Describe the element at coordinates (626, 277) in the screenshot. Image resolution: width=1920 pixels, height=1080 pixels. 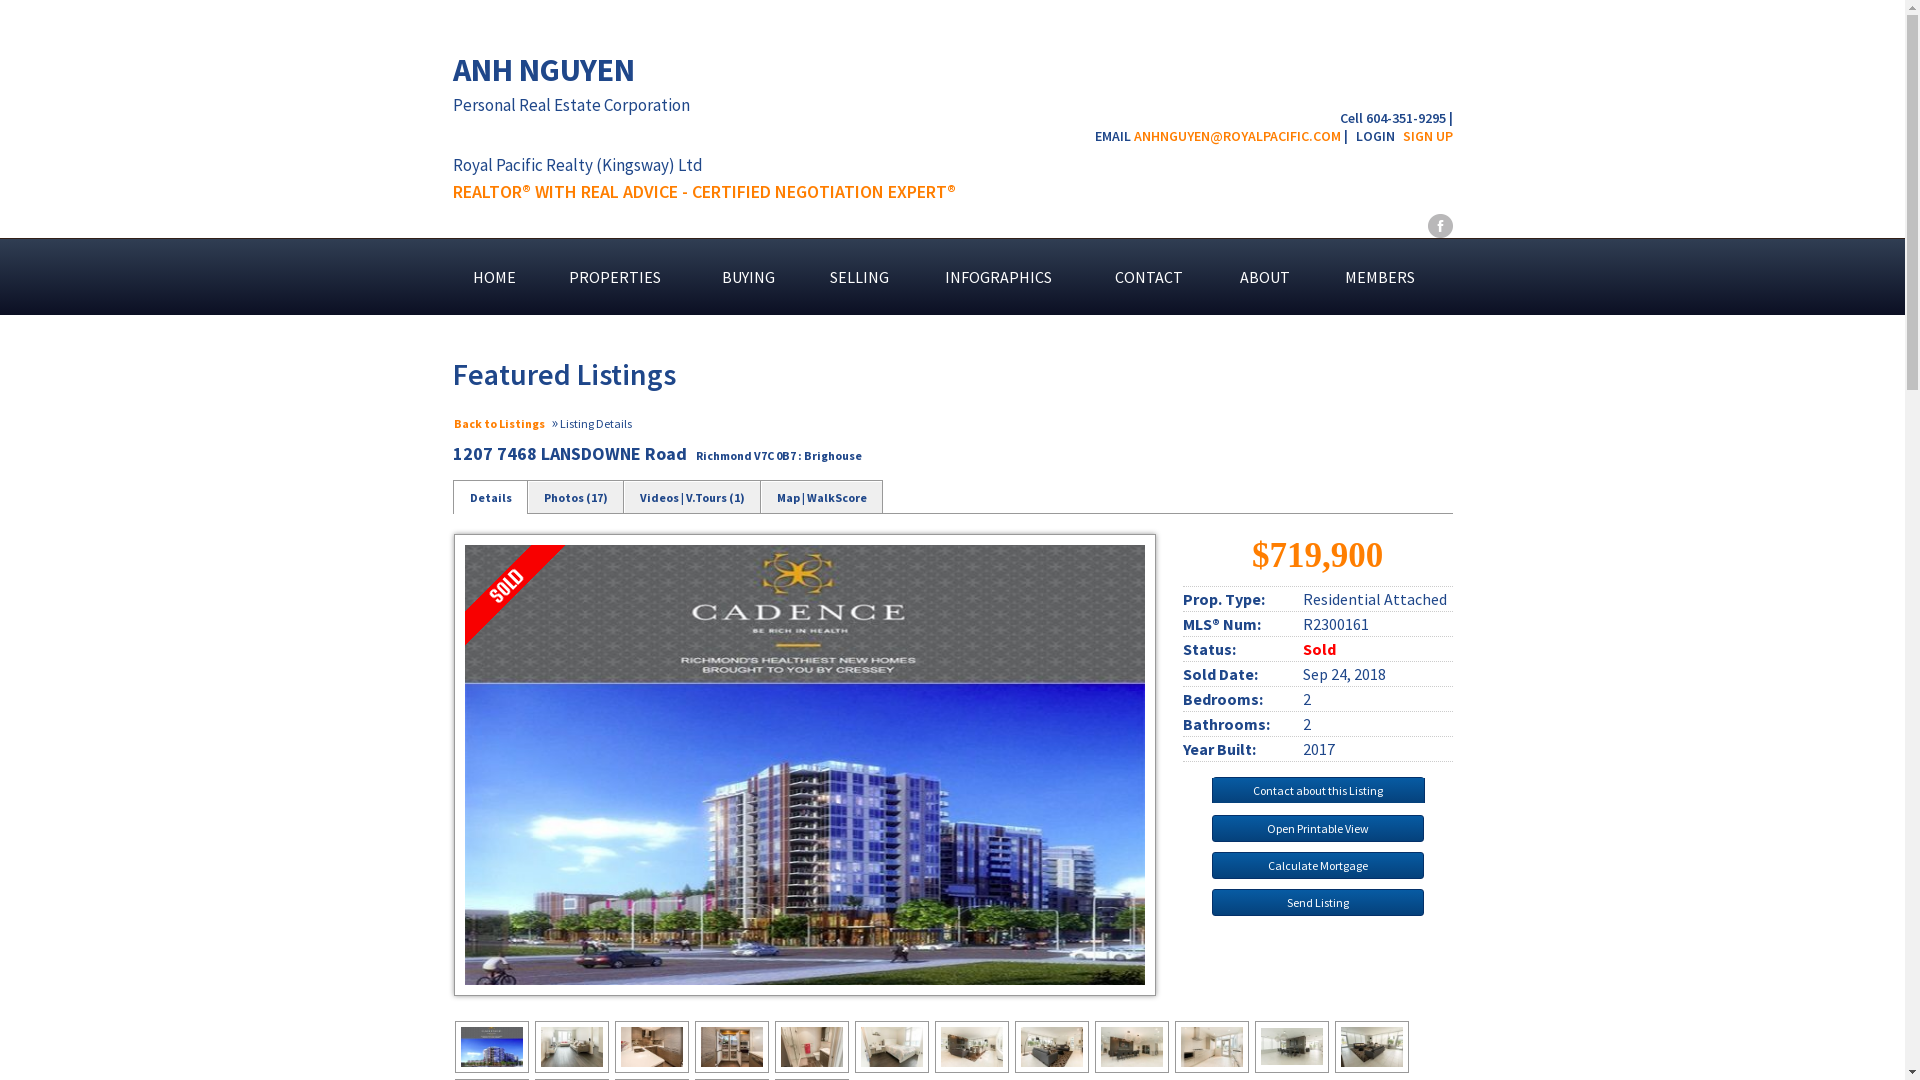
I see `PROPERTIES` at that location.